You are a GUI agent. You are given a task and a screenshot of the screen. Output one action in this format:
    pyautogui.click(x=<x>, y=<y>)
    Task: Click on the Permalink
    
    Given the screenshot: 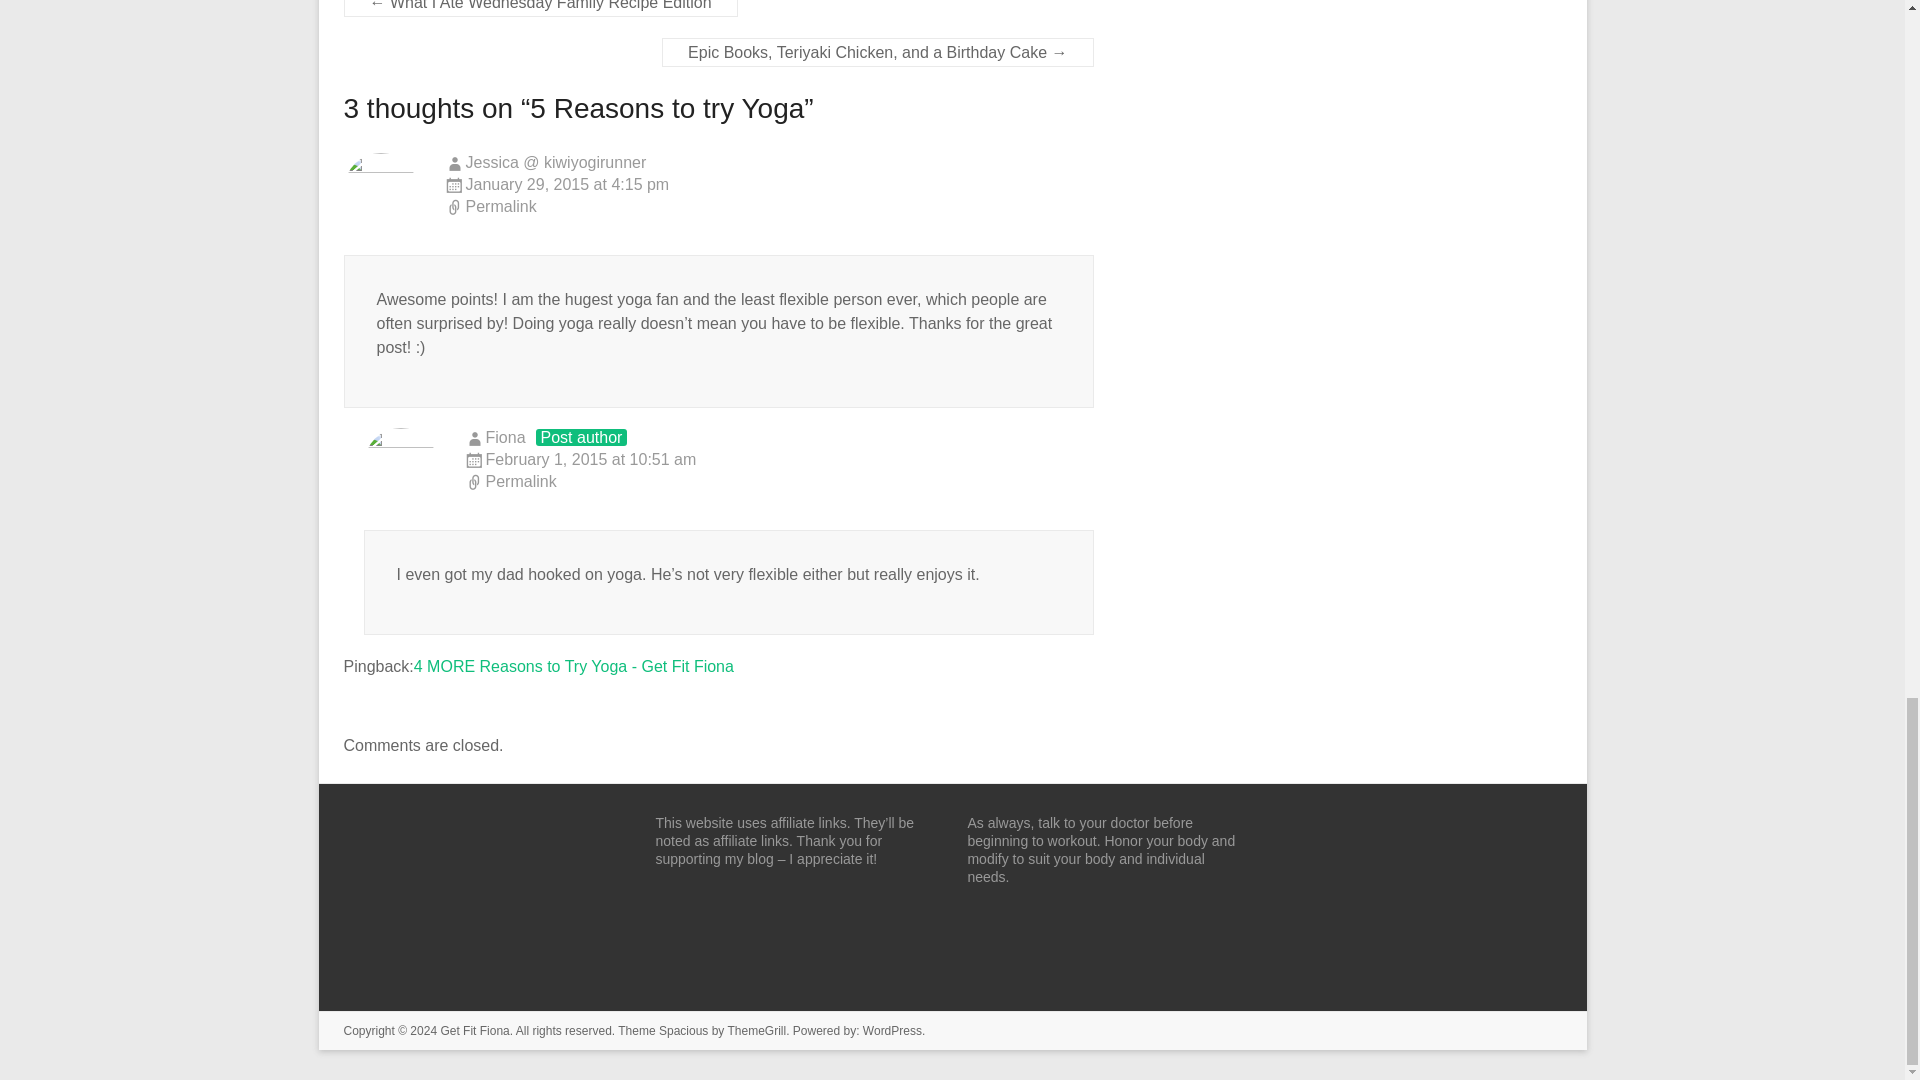 What is the action you would take?
    pyautogui.click(x=768, y=208)
    